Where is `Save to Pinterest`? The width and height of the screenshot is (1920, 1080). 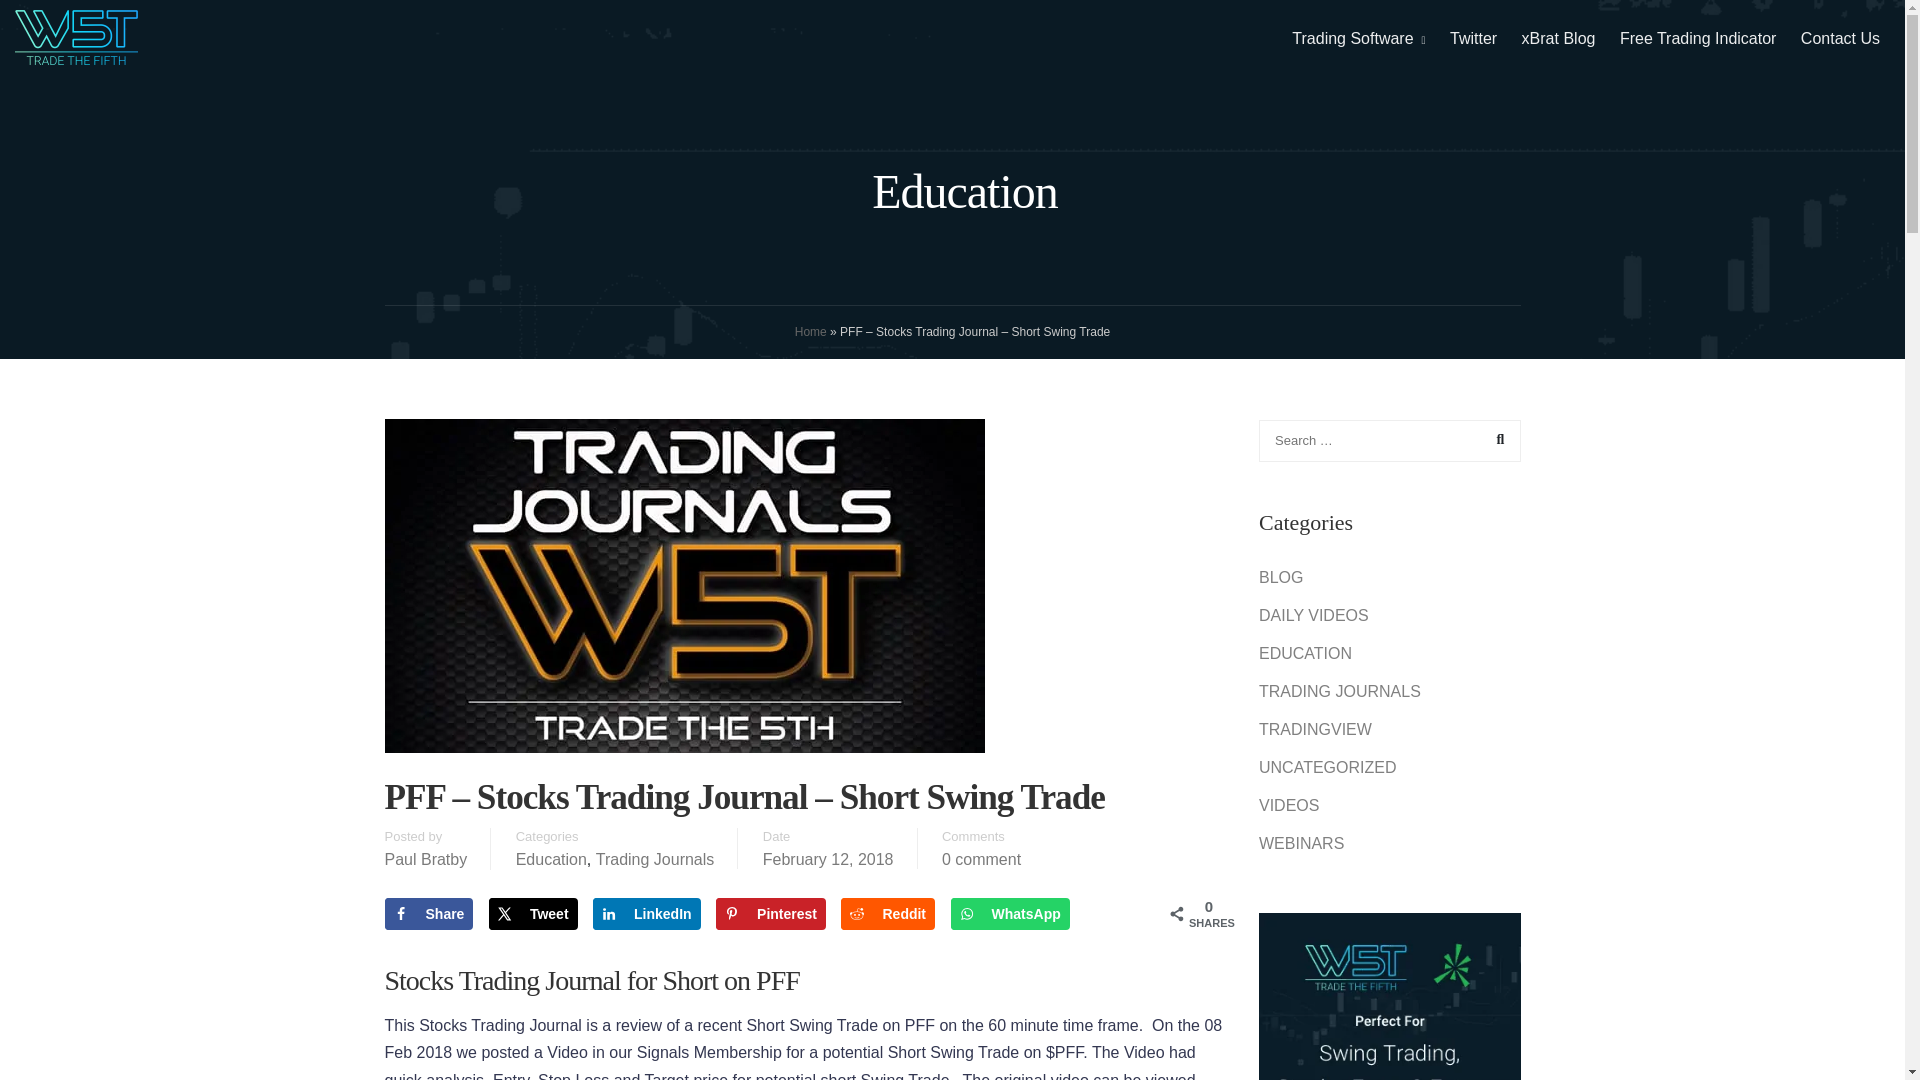 Save to Pinterest is located at coordinates (770, 913).